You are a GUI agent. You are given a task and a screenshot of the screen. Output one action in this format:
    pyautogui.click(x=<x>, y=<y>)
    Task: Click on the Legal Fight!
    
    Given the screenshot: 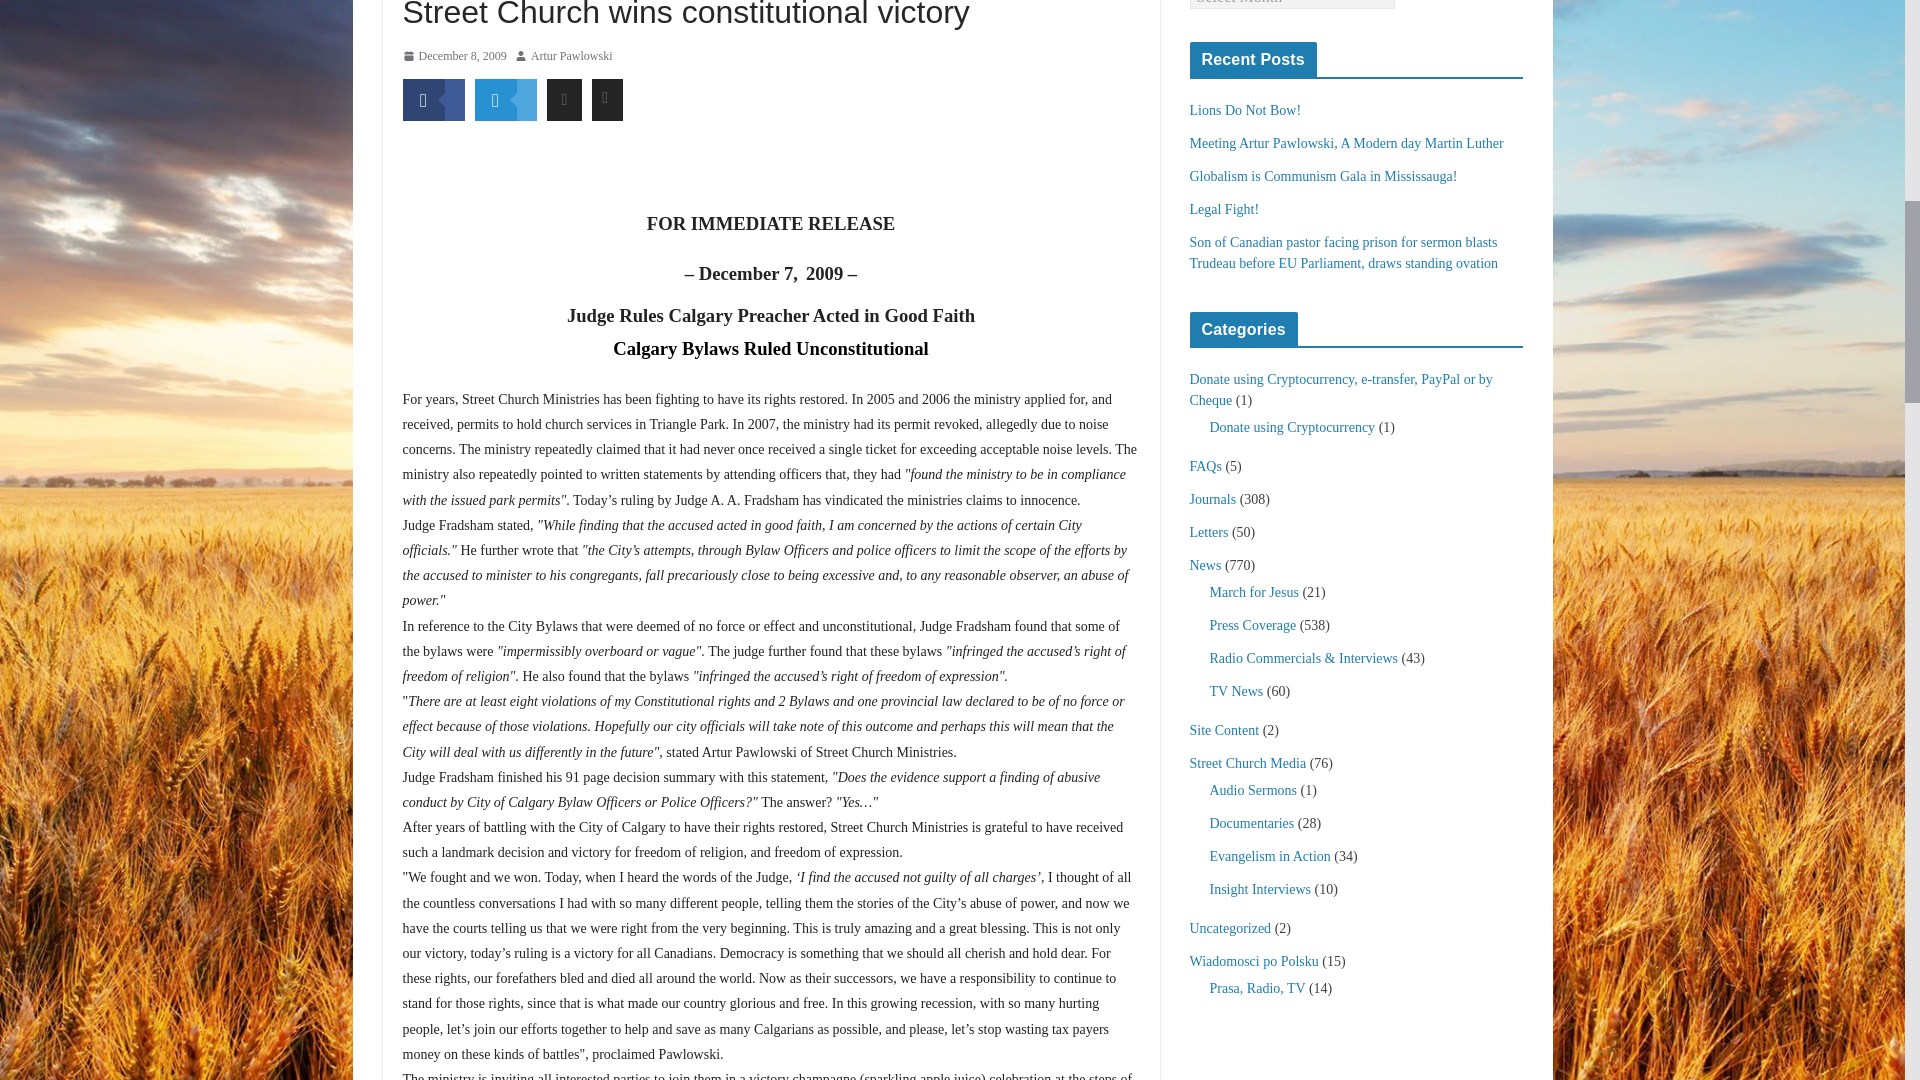 What is the action you would take?
    pyautogui.click(x=1224, y=209)
    